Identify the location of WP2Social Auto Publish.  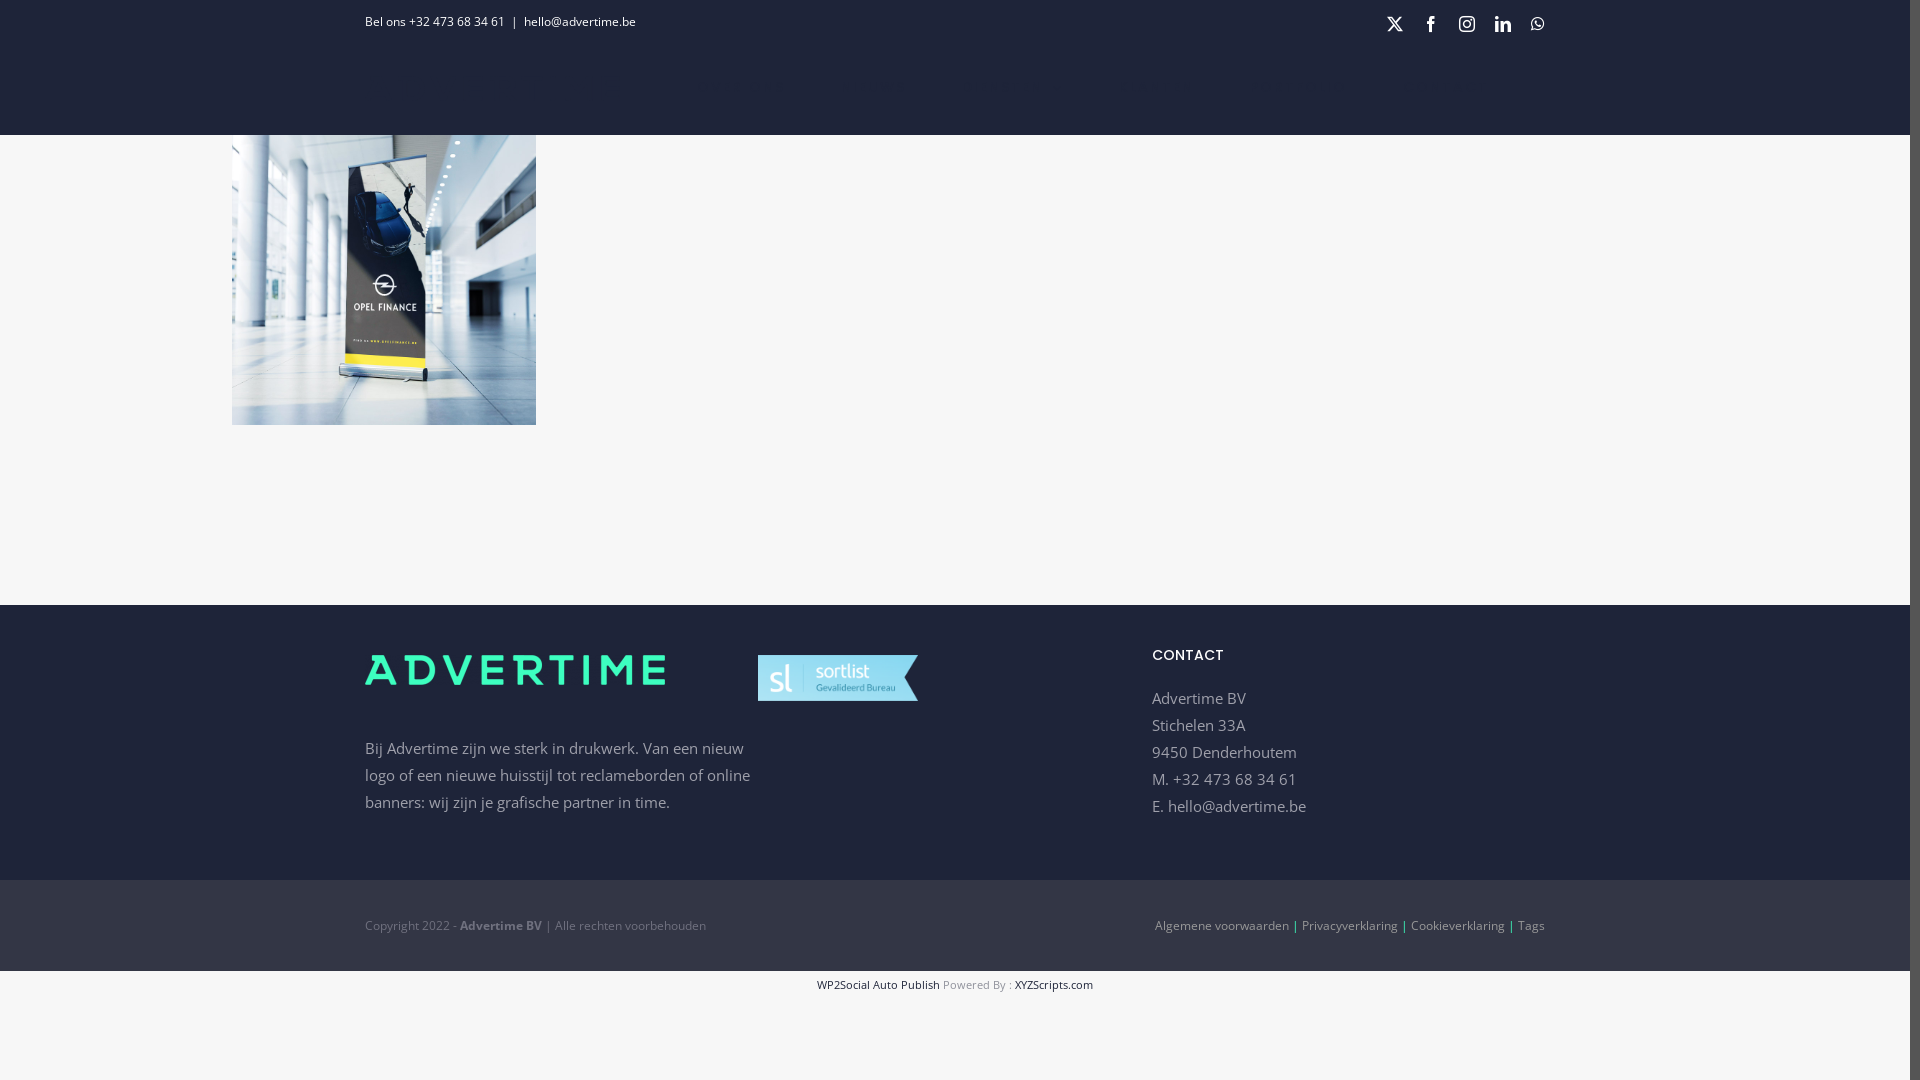
(878, 984).